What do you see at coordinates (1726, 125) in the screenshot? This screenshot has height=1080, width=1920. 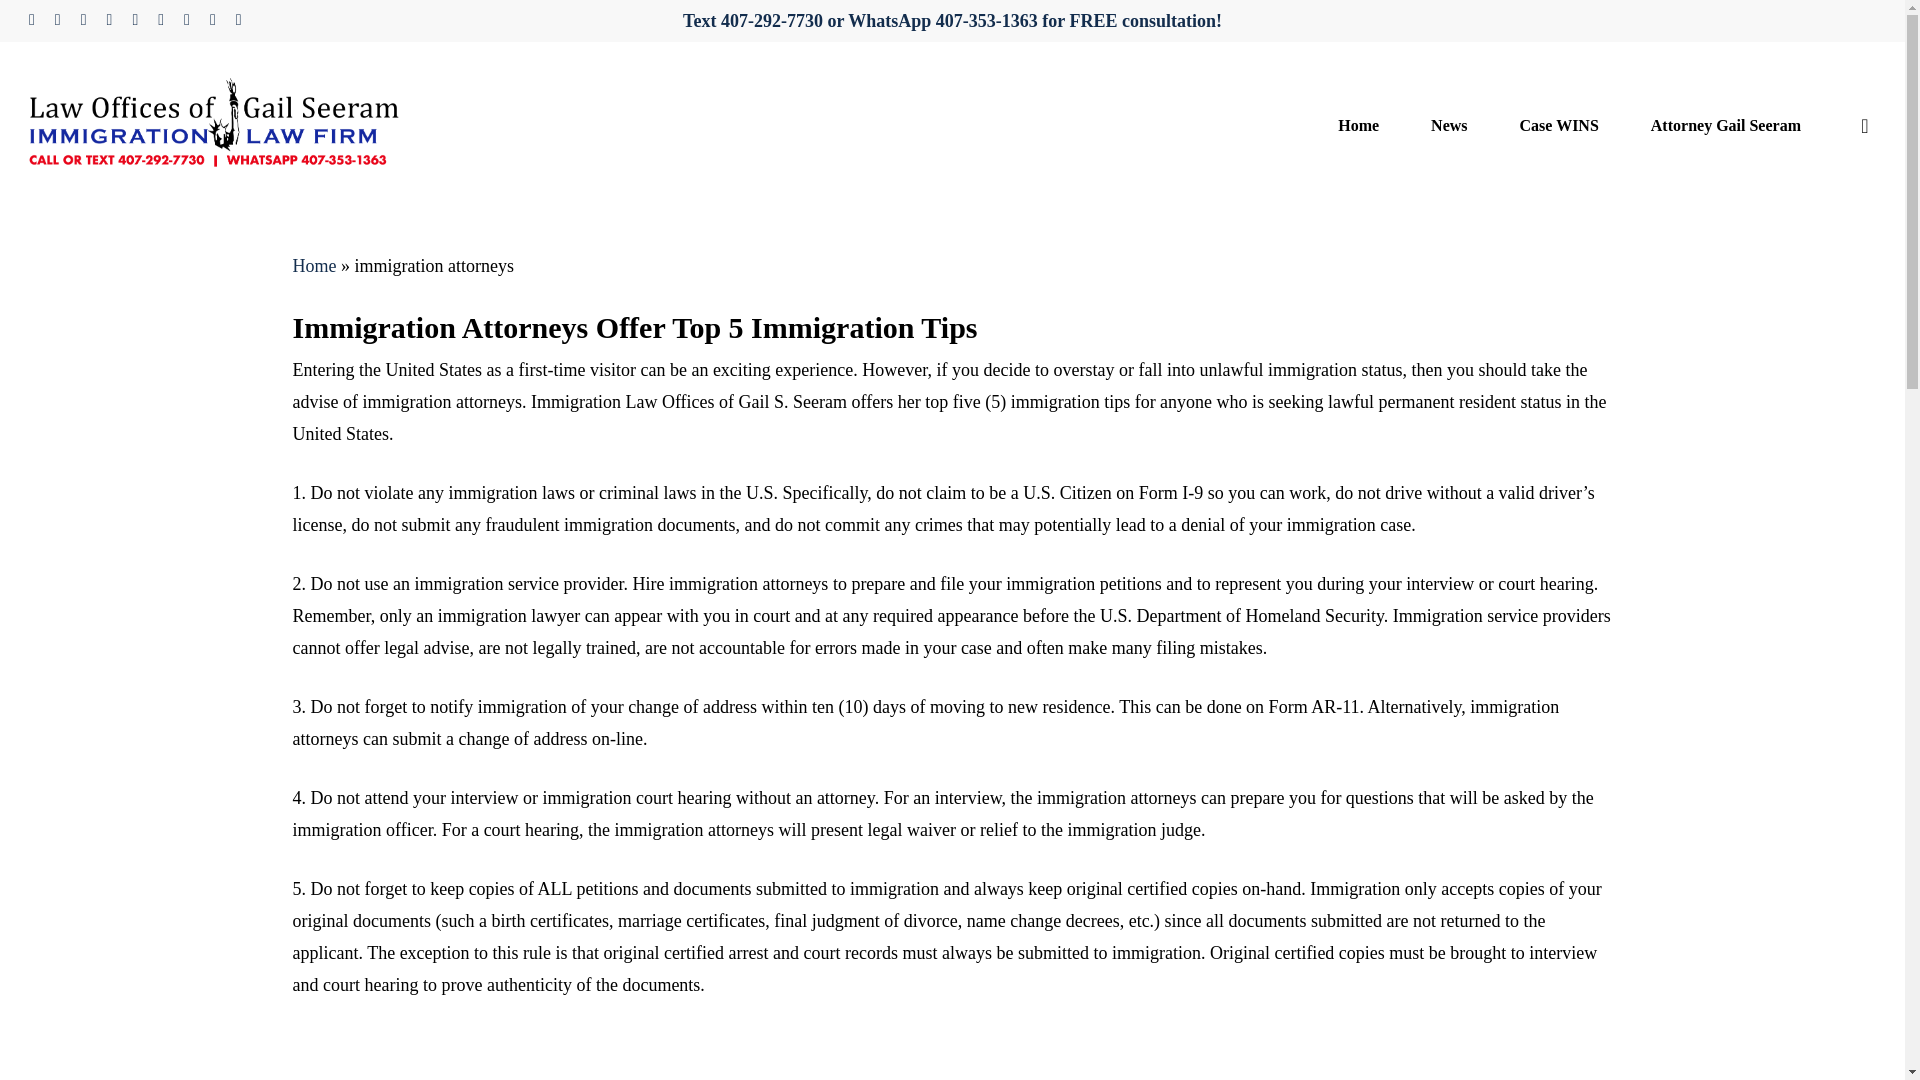 I see `Attorney Gail Seeram` at bounding box center [1726, 125].